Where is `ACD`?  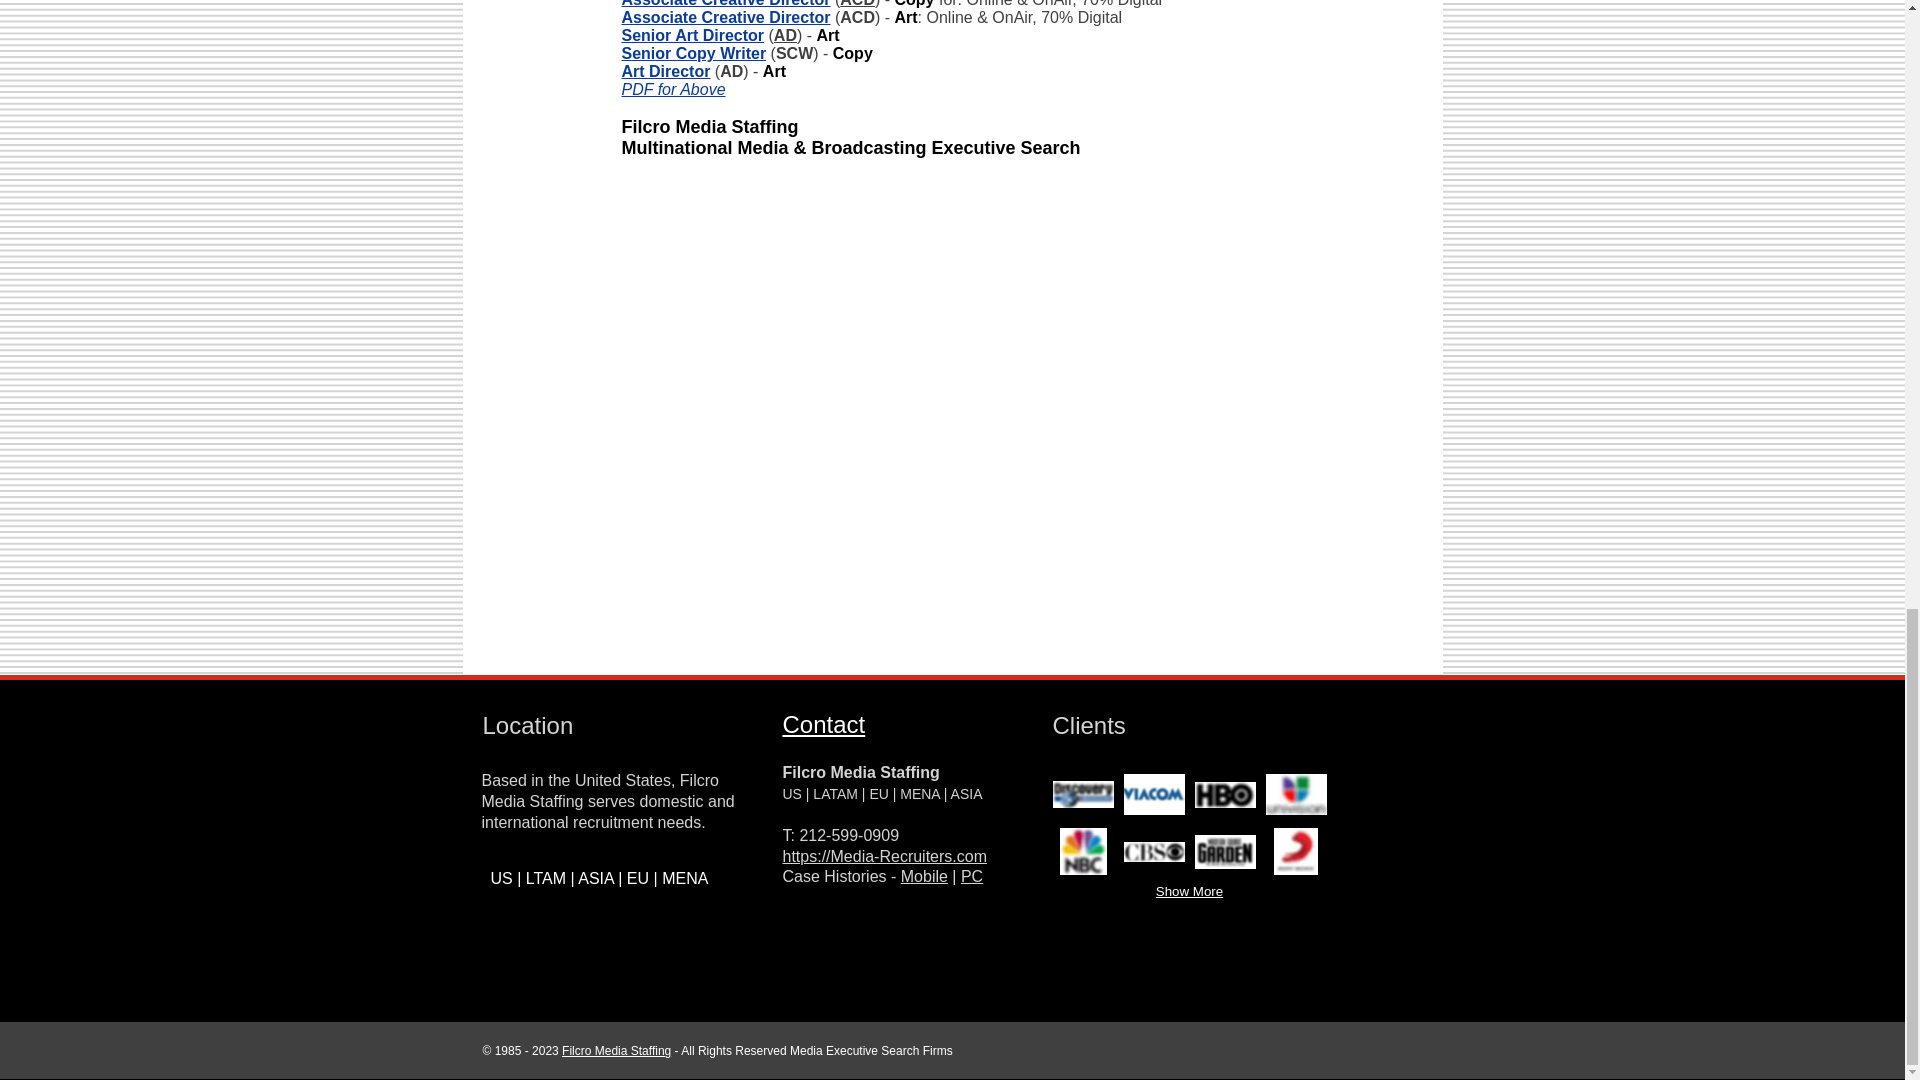 ACD is located at coordinates (858, 4).